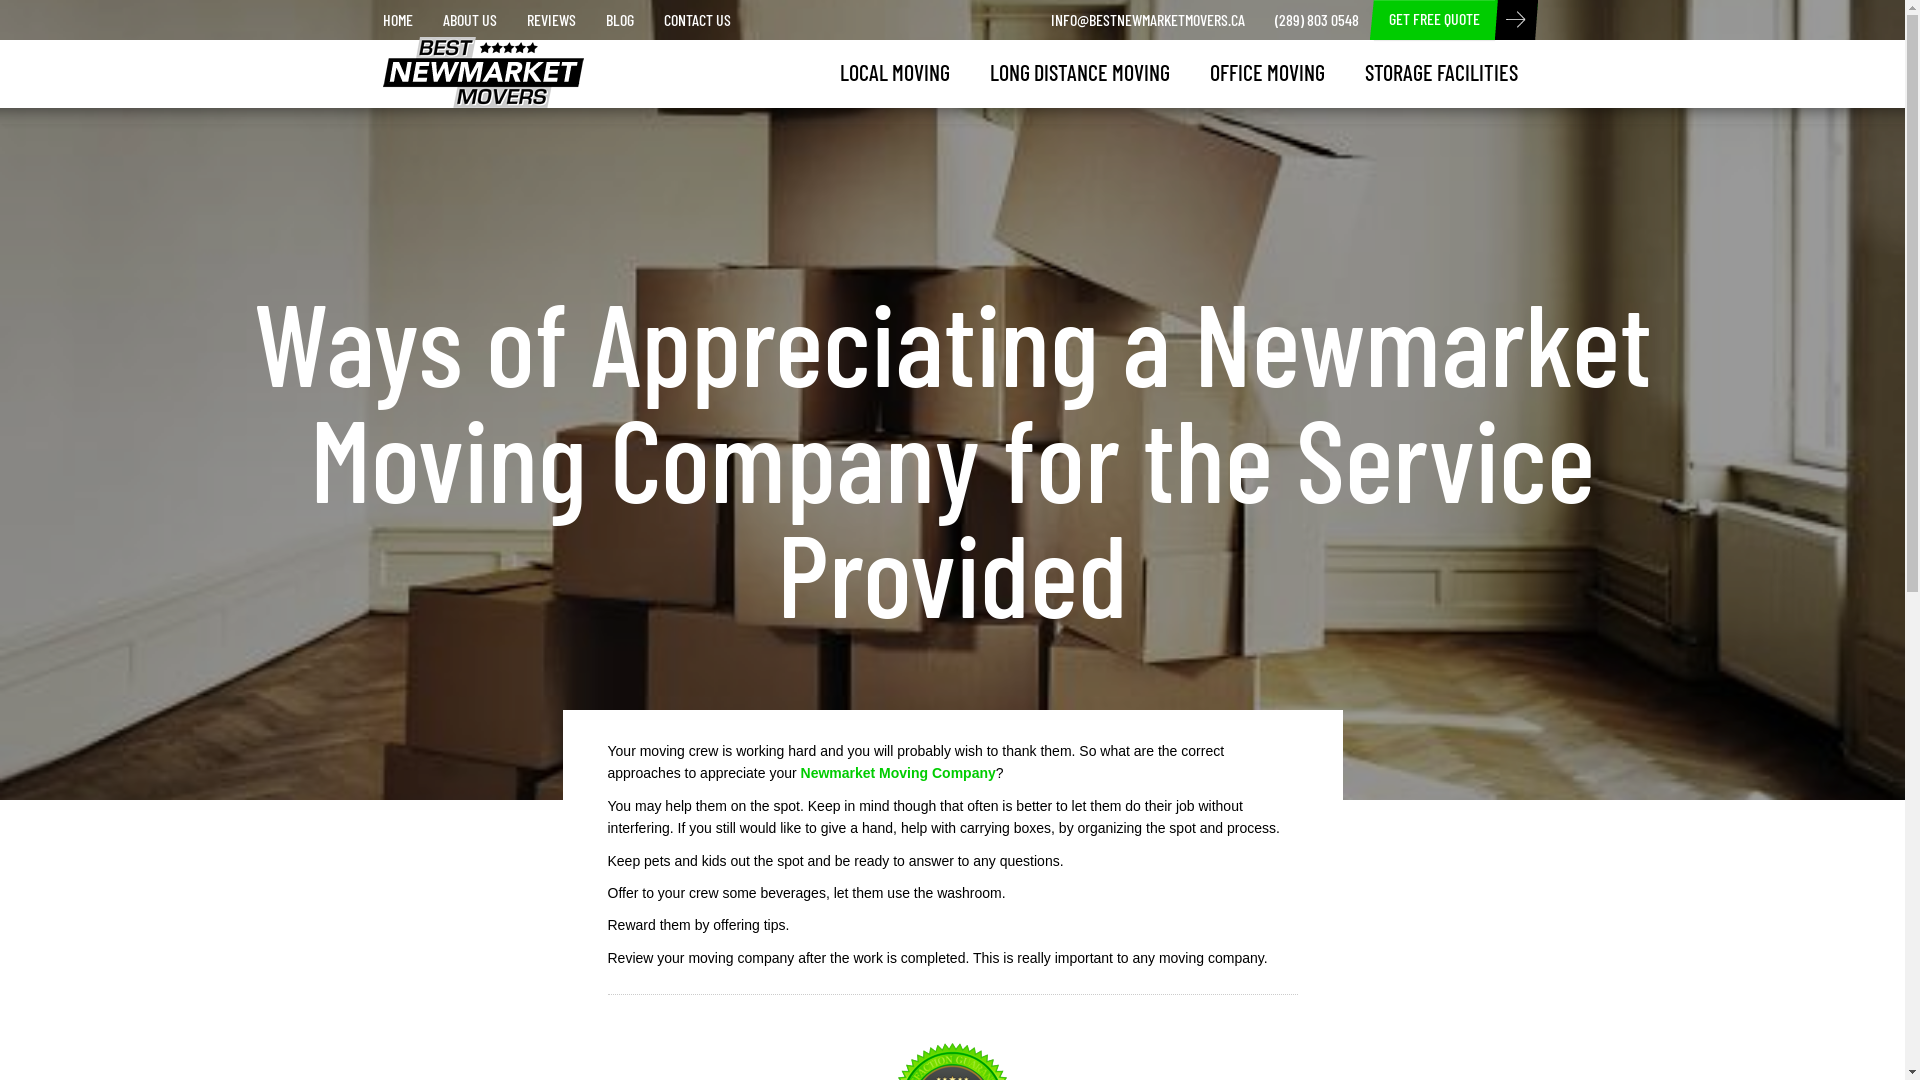 This screenshot has height=1080, width=1920. I want to click on OFFICE MOVING, so click(1268, 72).